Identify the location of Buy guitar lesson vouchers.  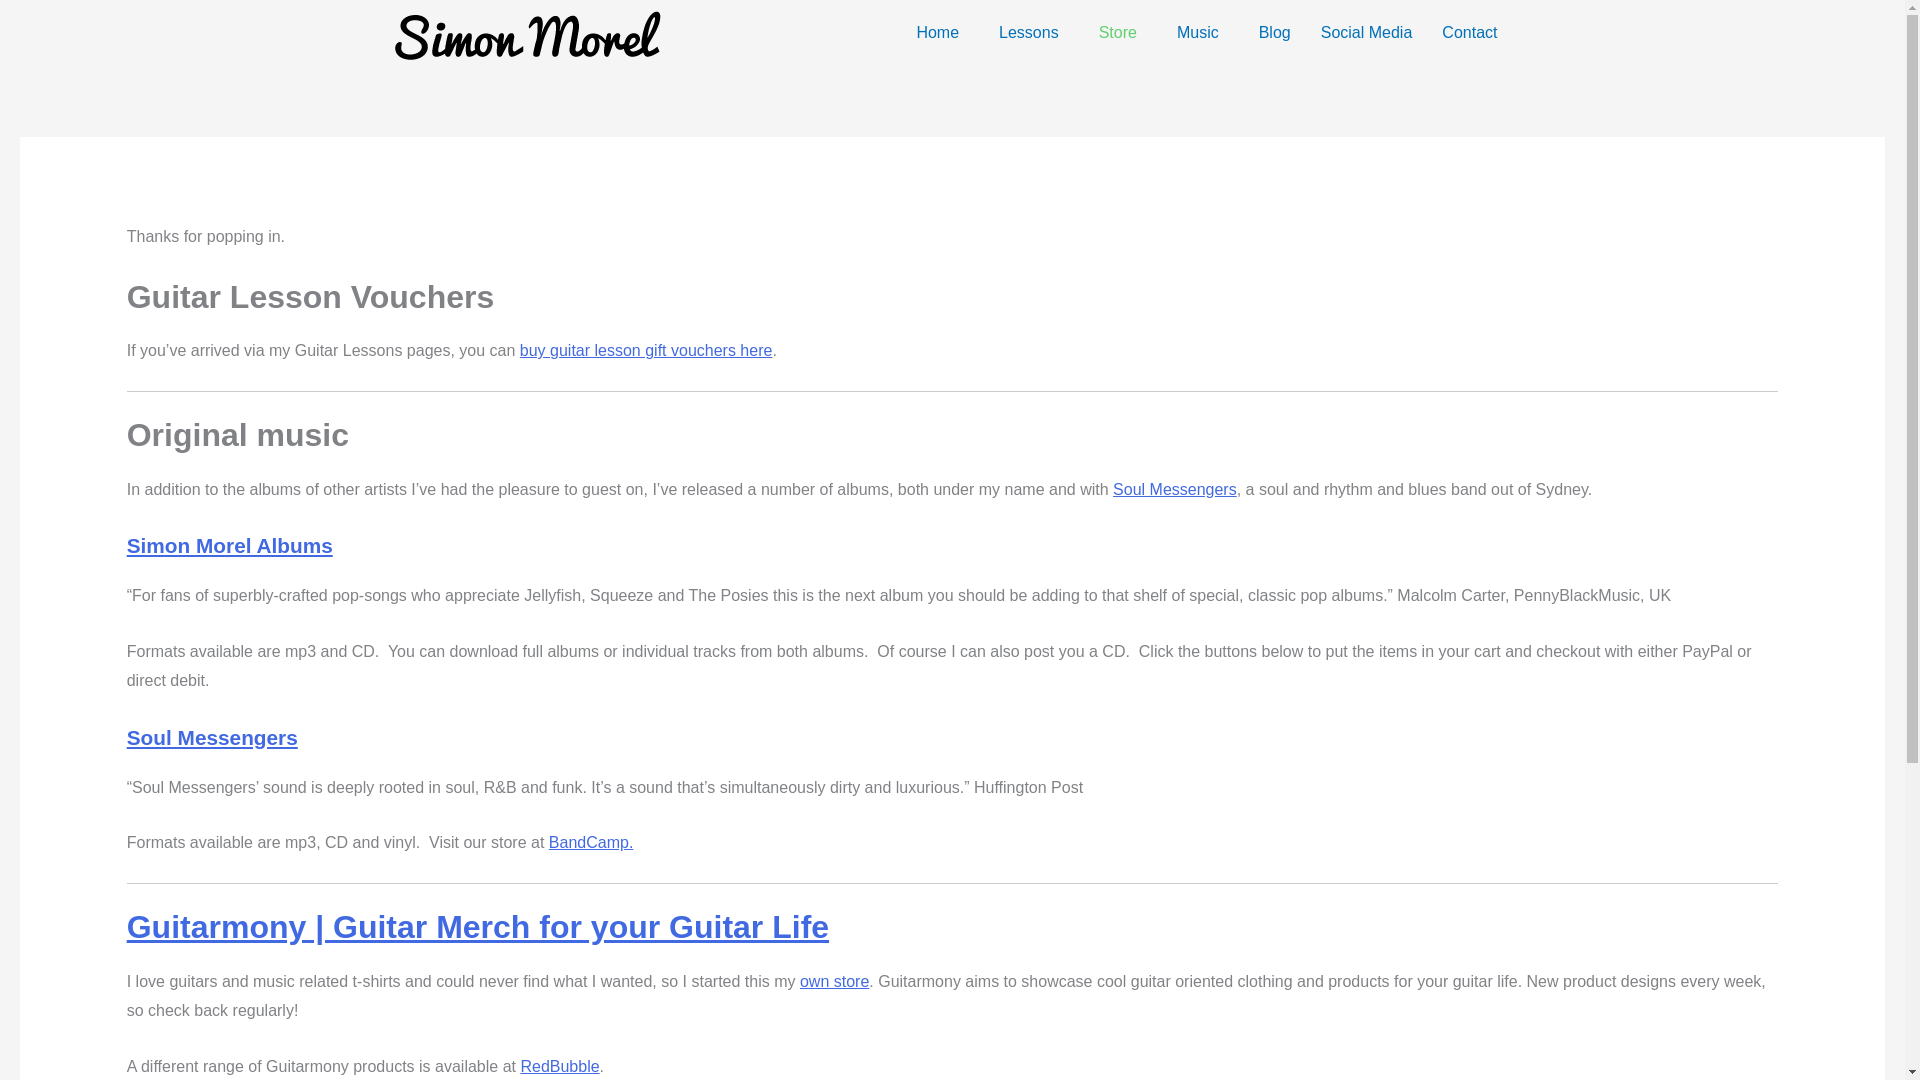
(646, 350).